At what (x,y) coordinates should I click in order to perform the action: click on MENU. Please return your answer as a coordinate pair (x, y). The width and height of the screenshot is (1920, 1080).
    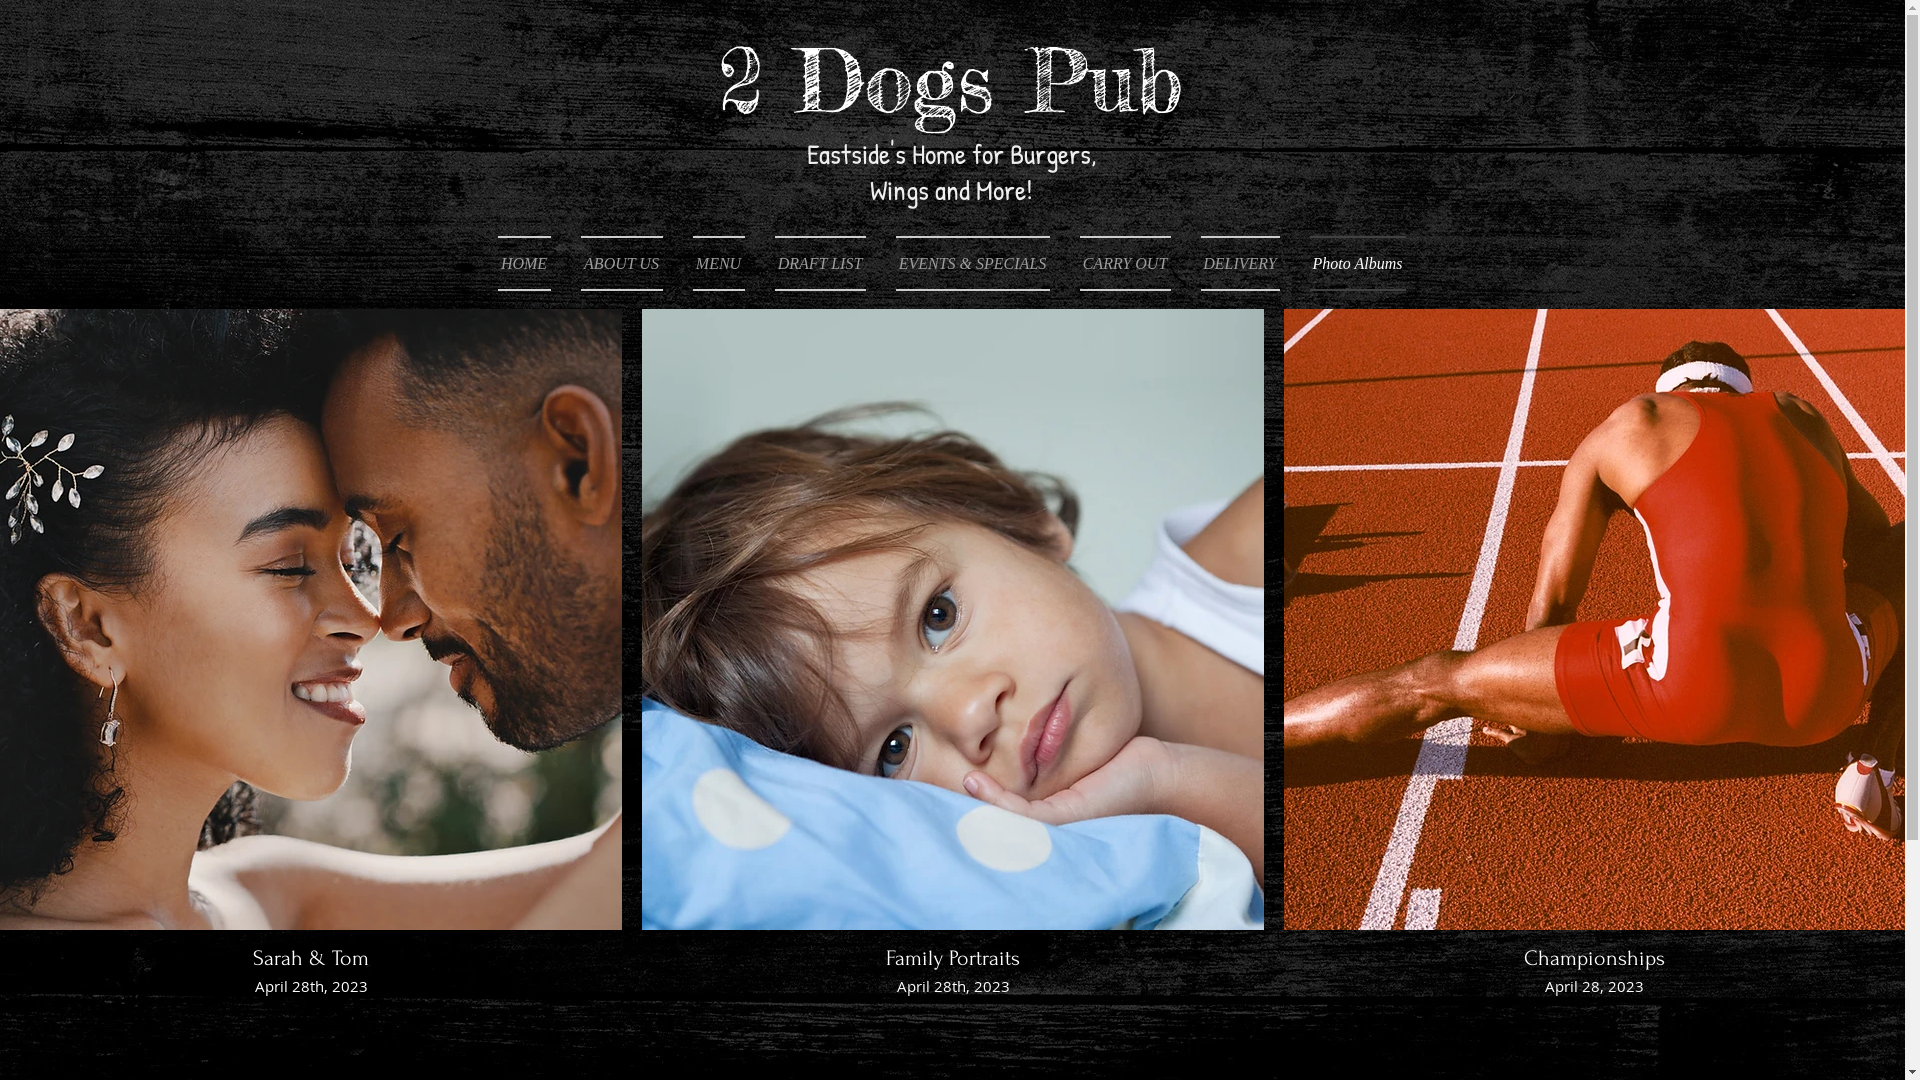
    Looking at the image, I should click on (719, 264).